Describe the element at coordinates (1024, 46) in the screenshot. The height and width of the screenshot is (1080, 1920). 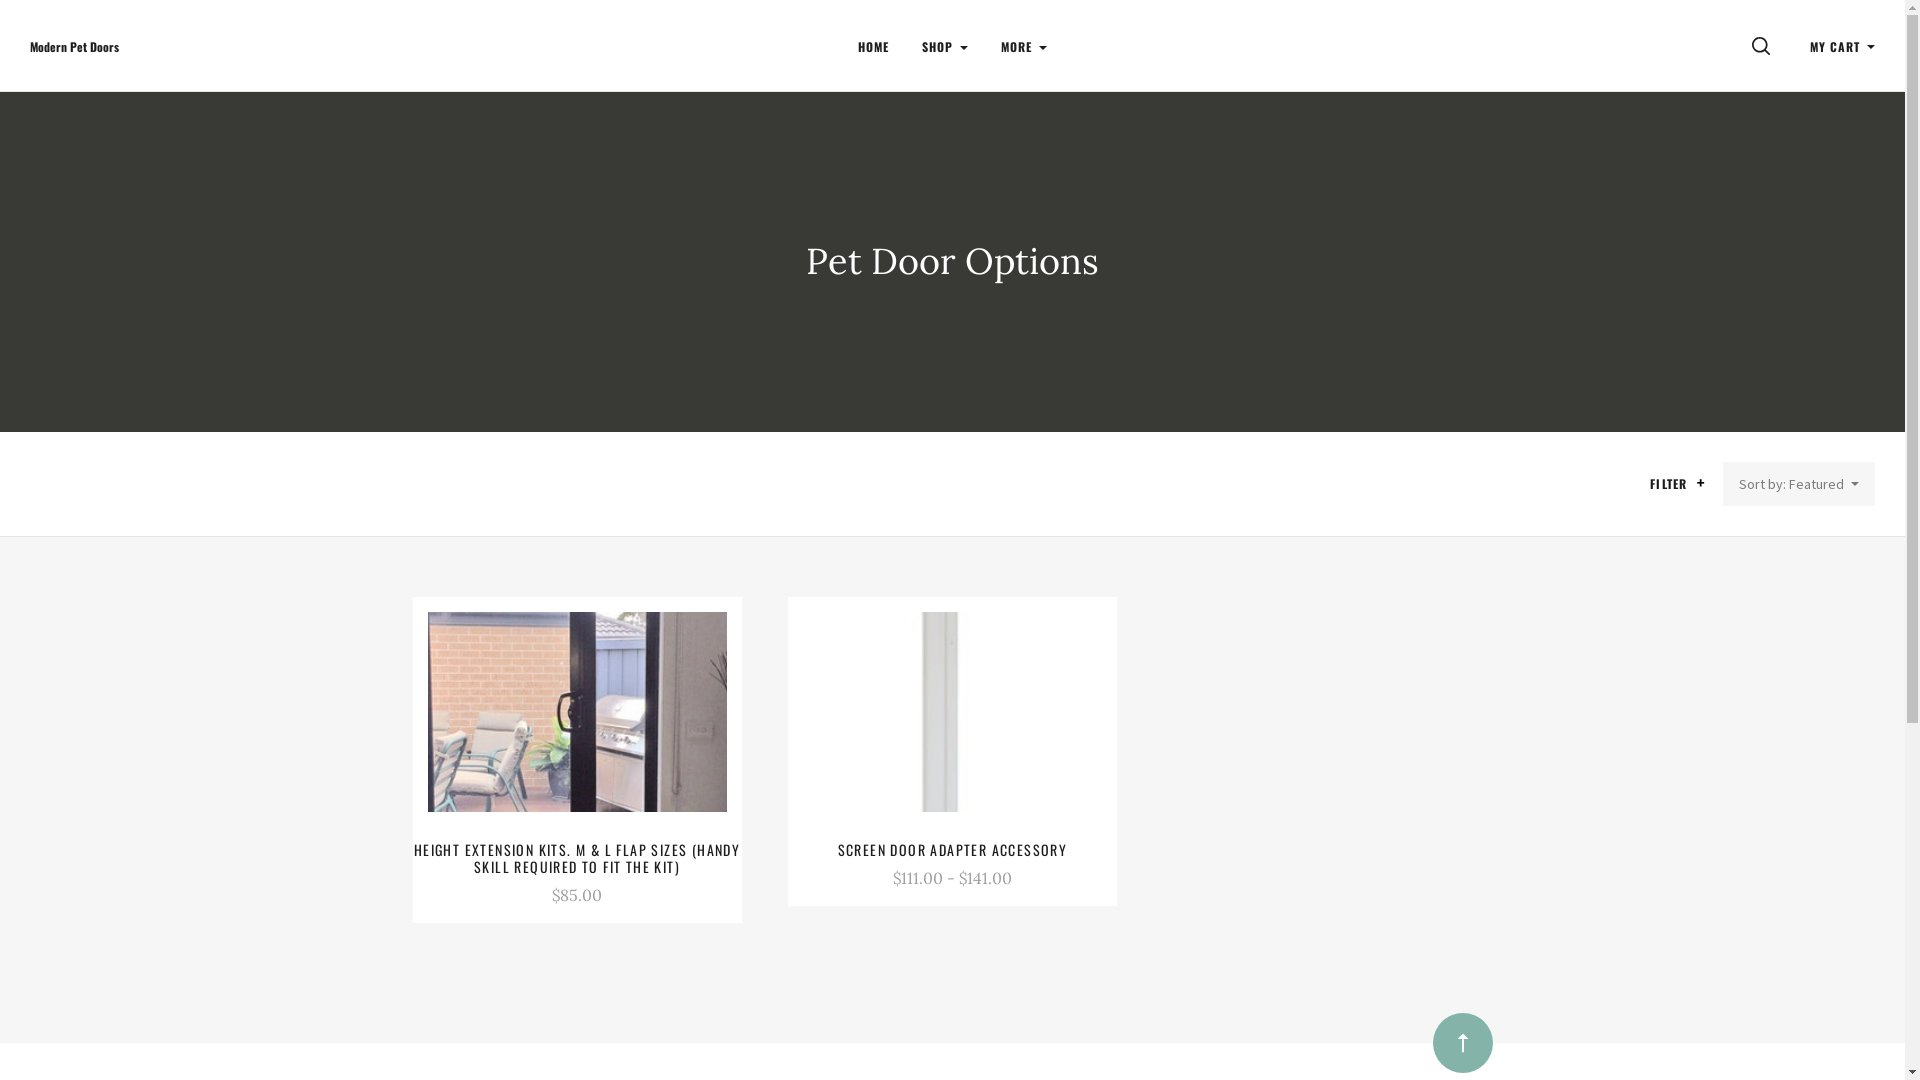
I see `MORE` at that location.